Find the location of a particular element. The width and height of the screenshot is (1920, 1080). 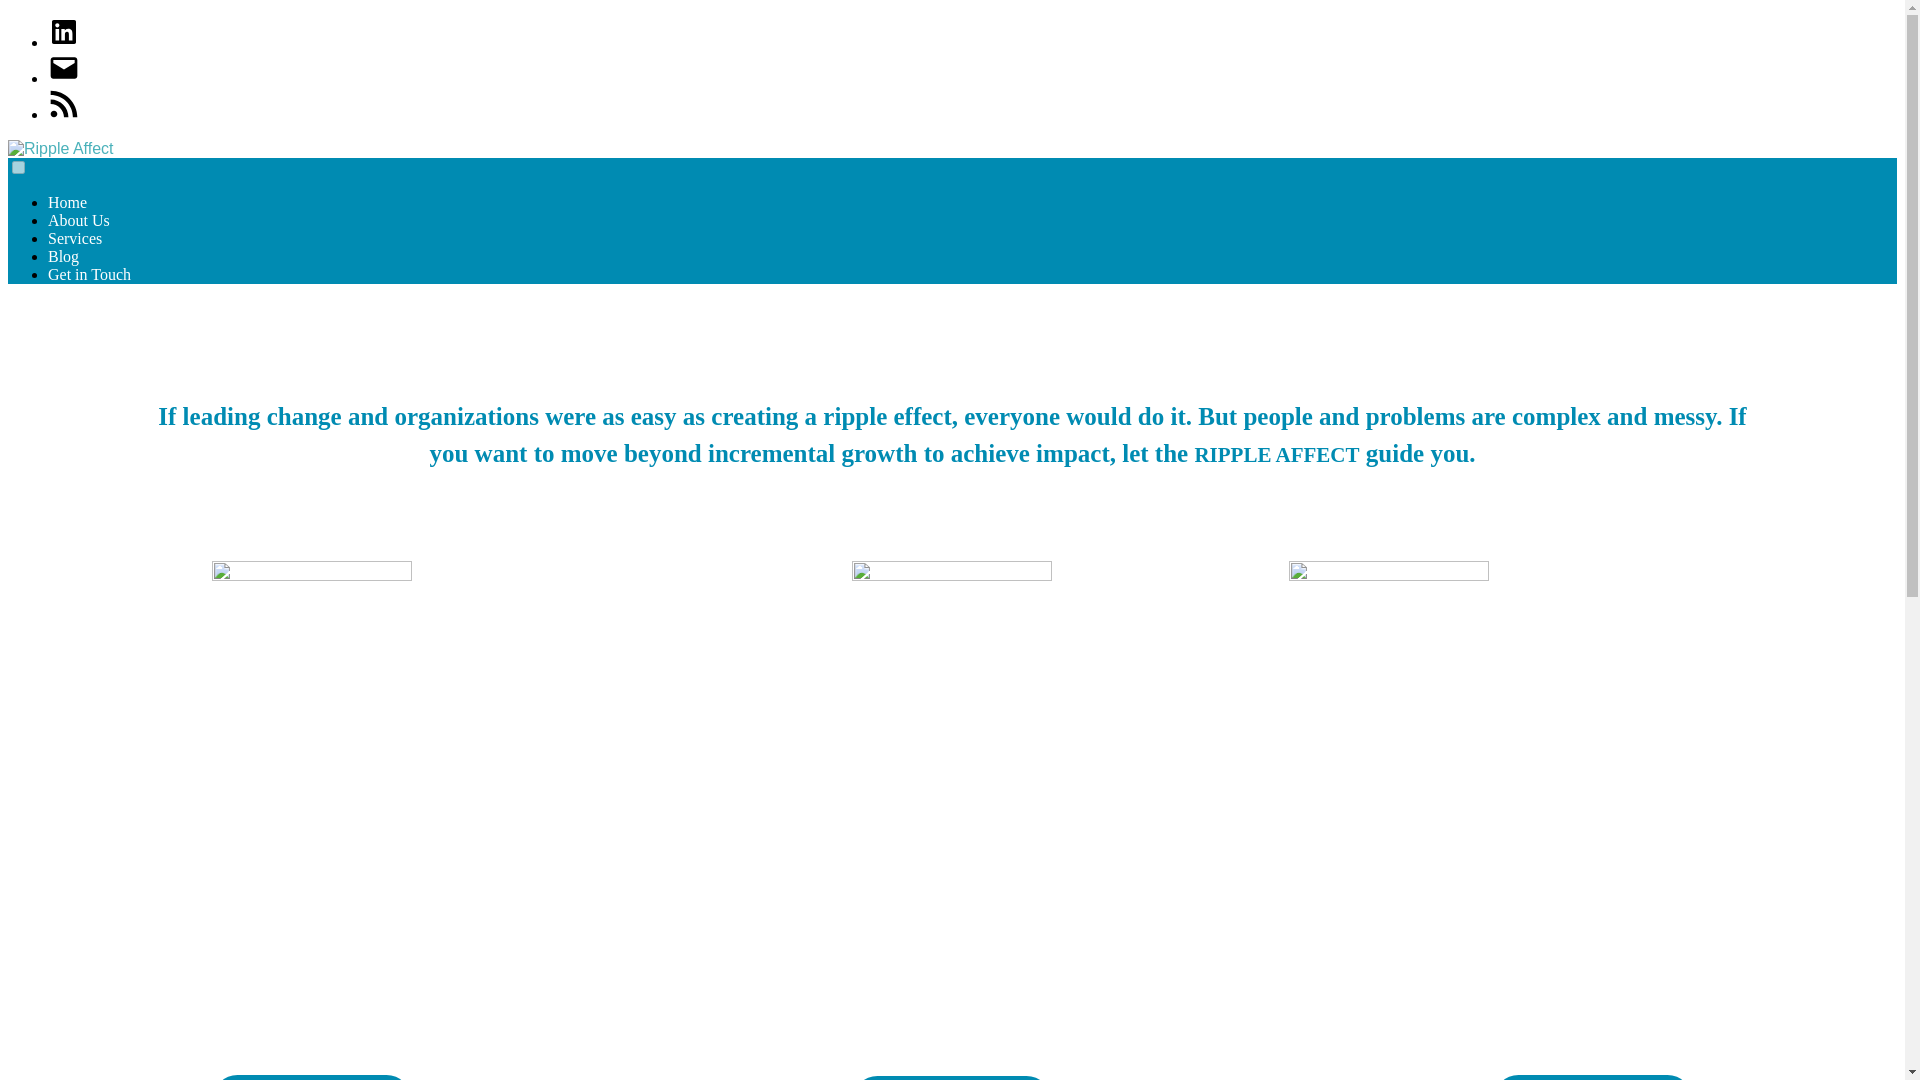

LEARN MORE is located at coordinates (951, 1078).